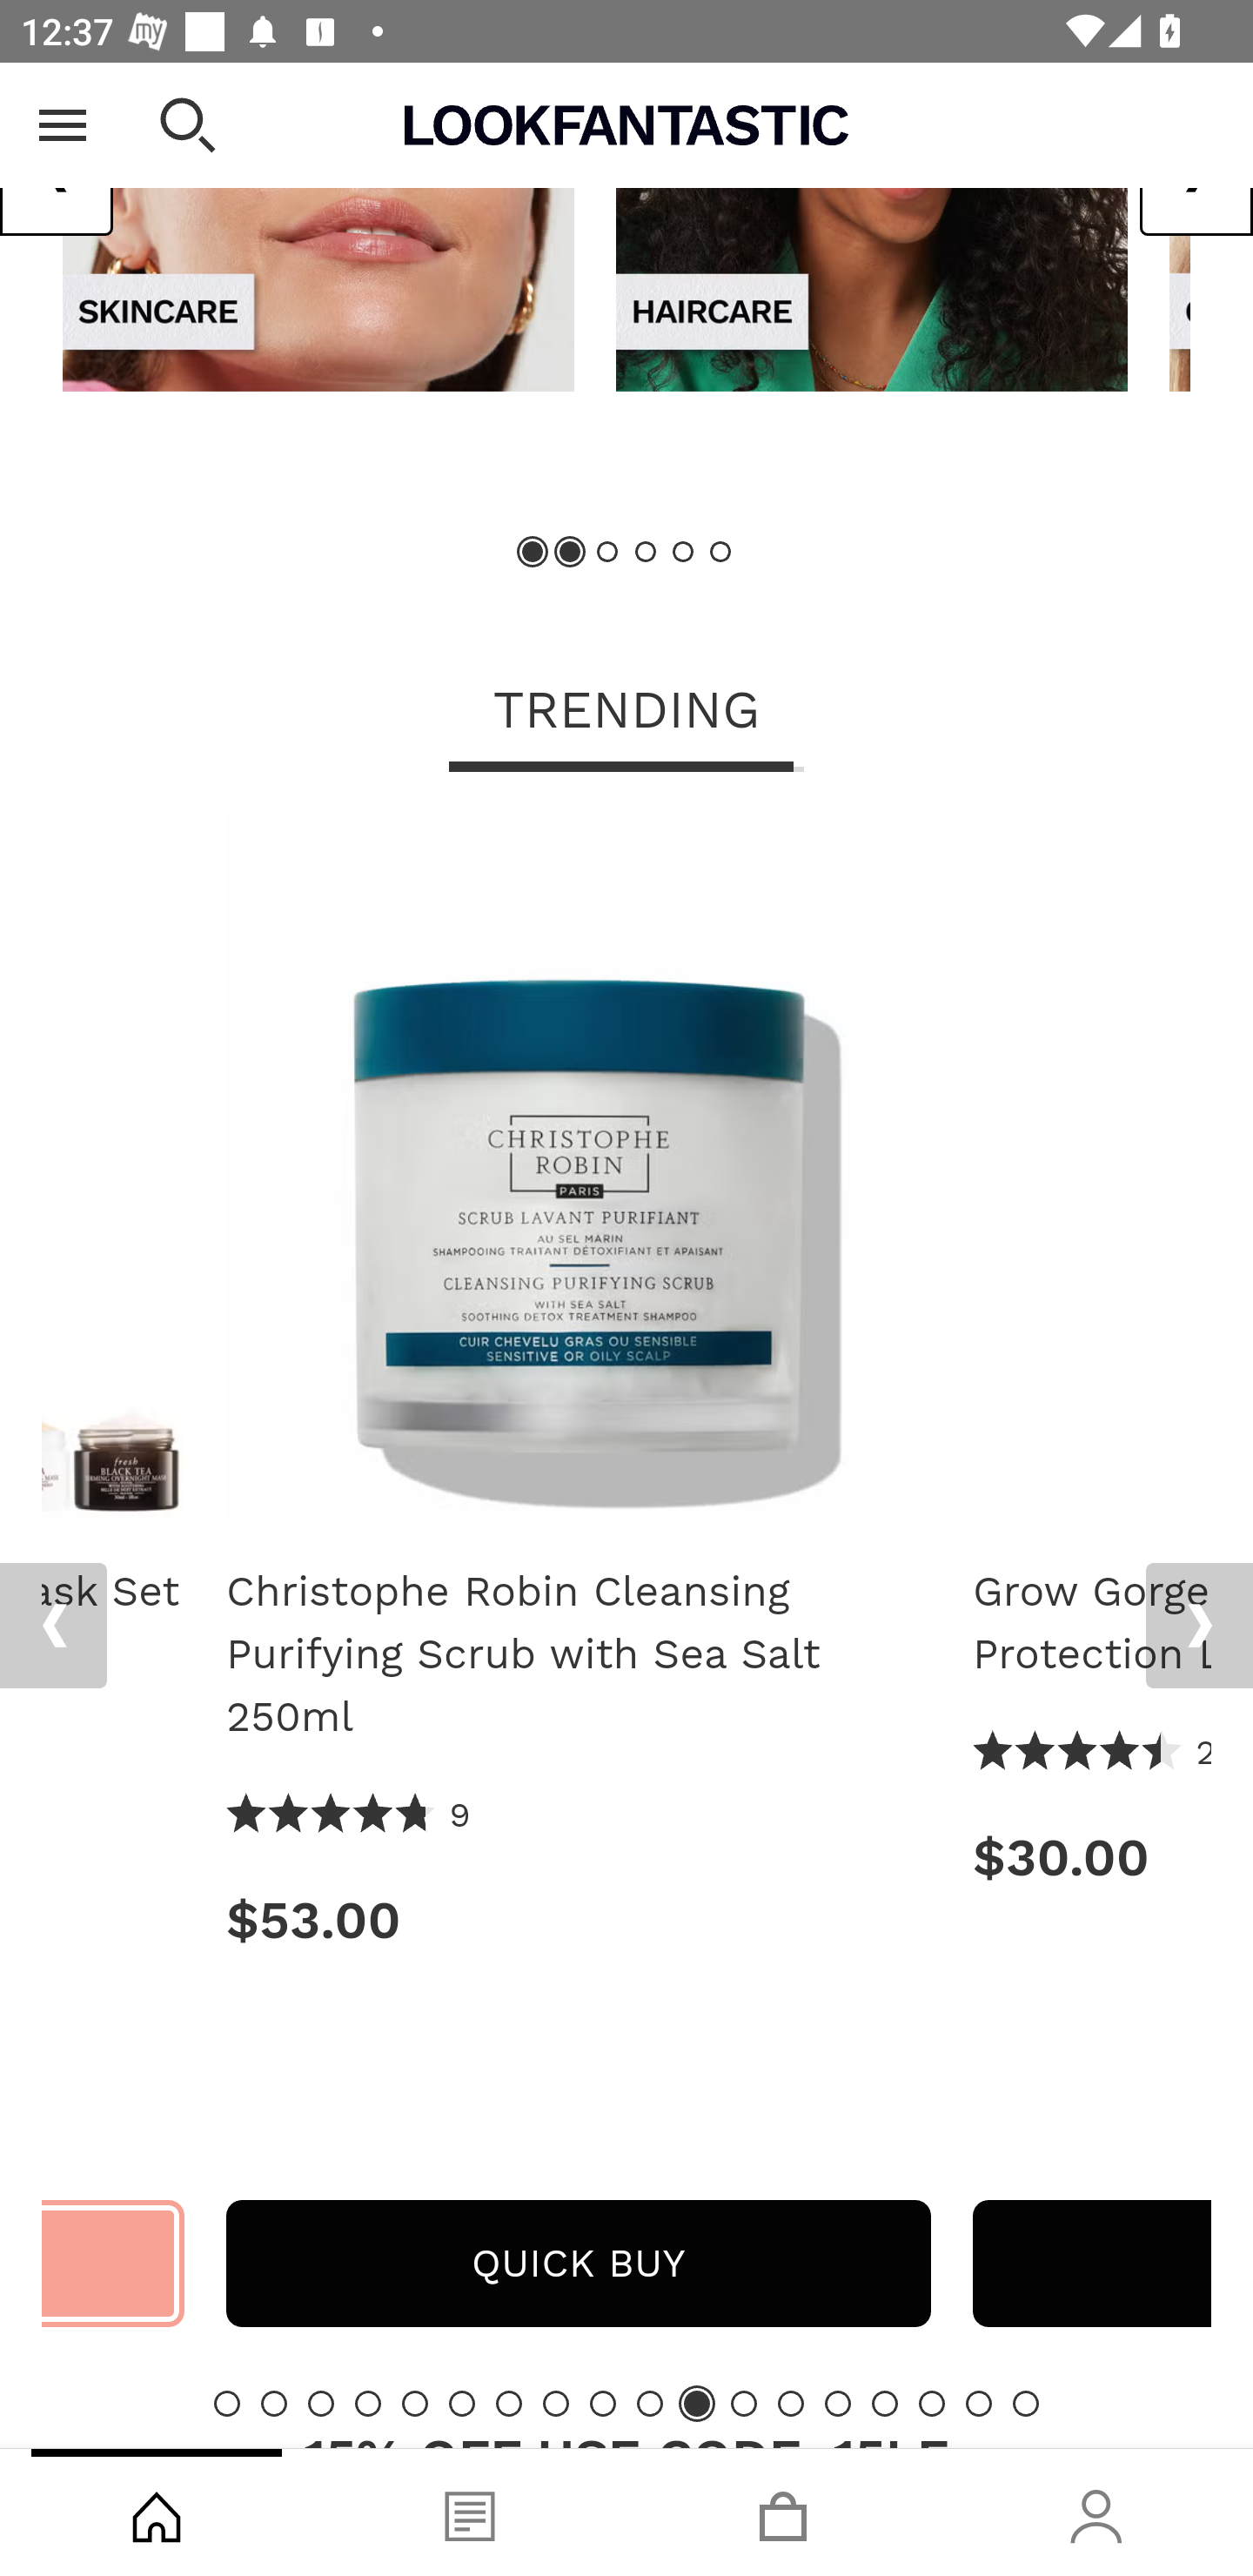 The image size is (1253, 2576). I want to click on Slide 15, so click(885, 2403).